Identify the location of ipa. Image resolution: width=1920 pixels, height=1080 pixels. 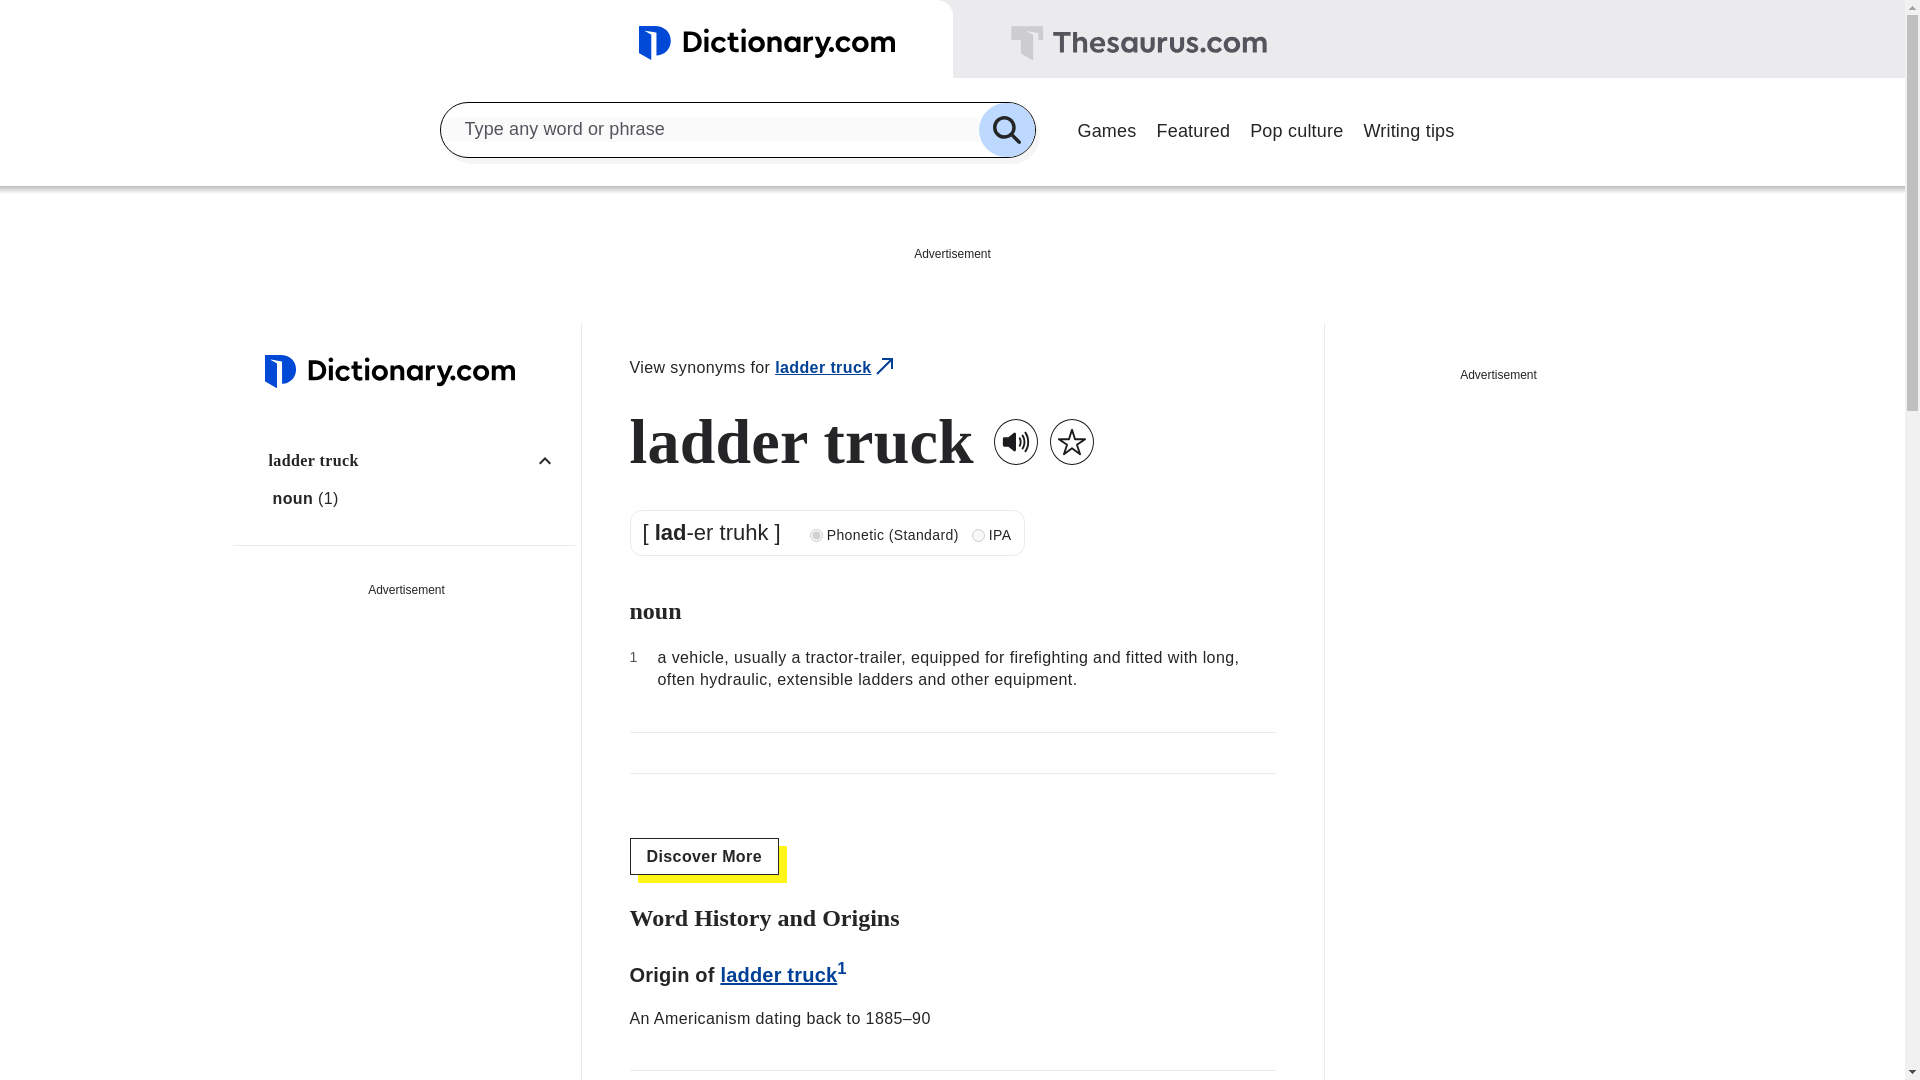
(978, 536).